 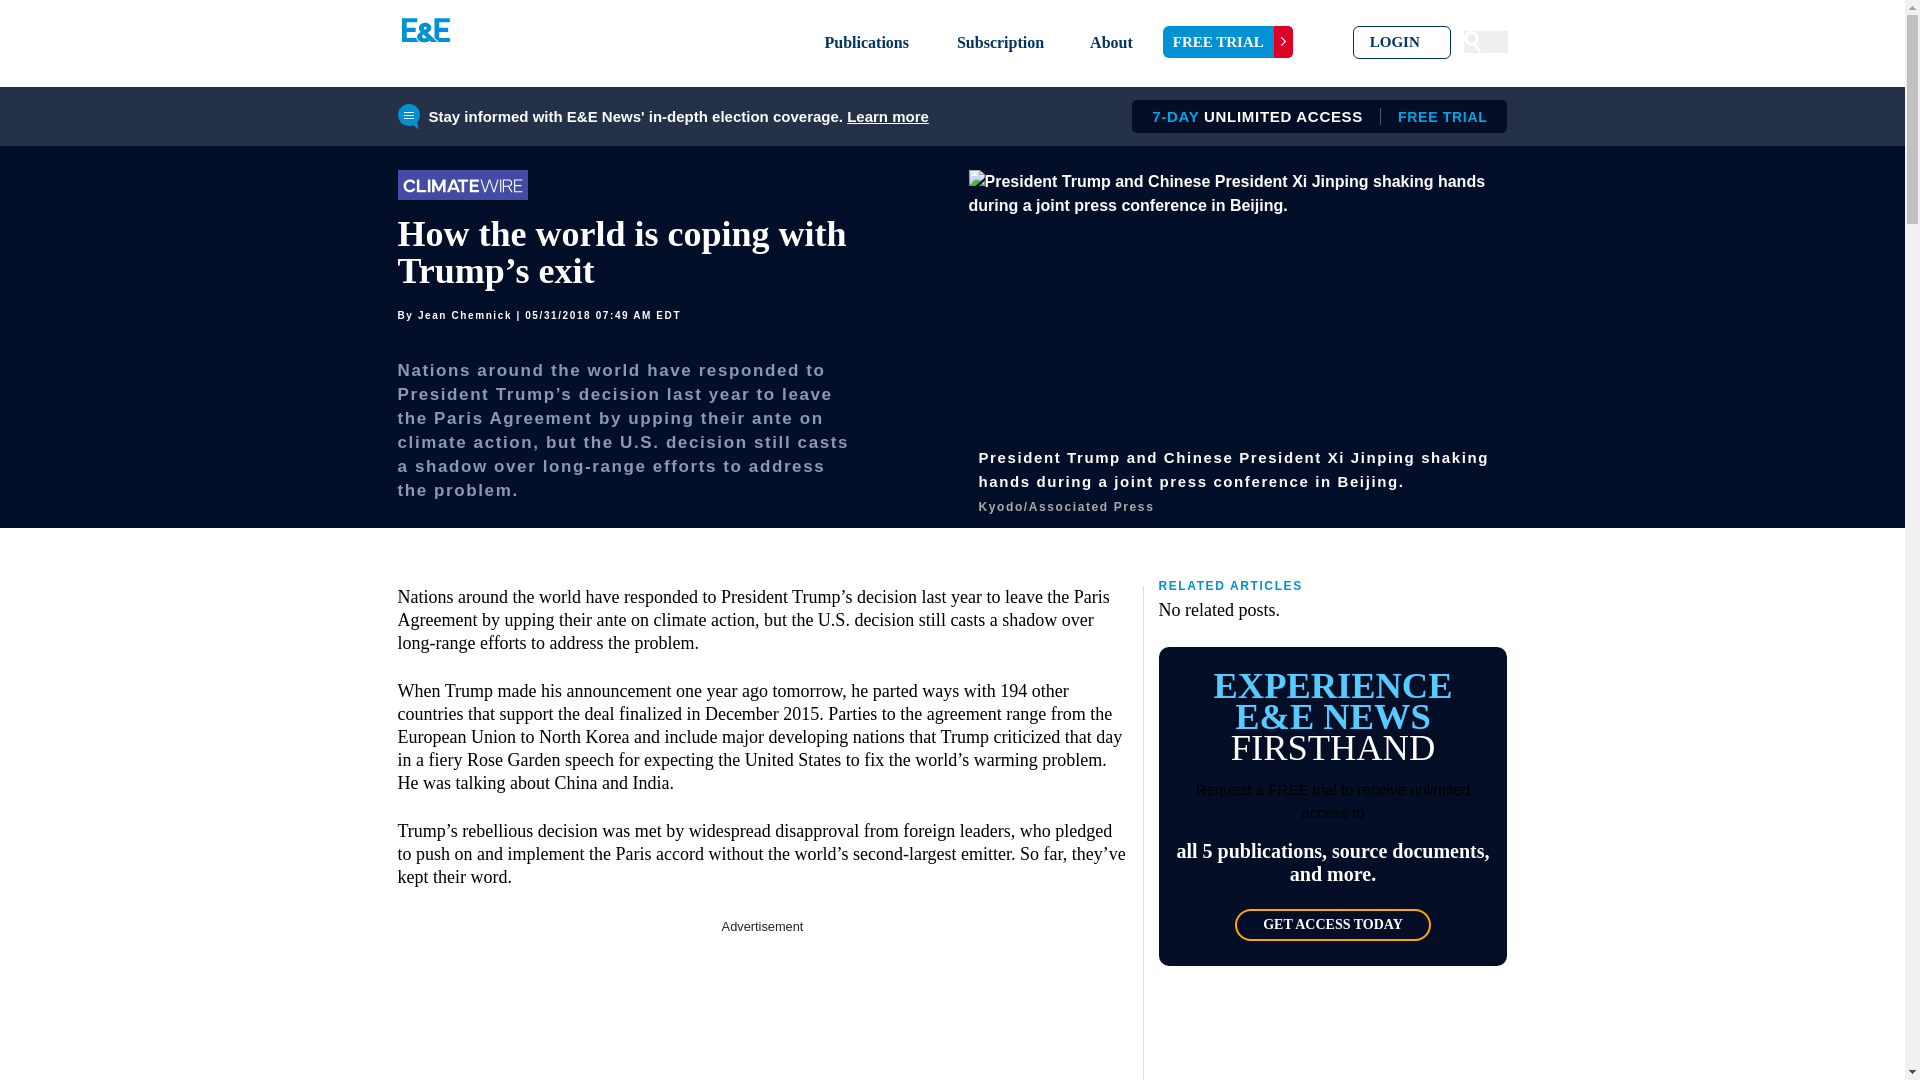 I want to click on Skip to primary navigation, so click(x=1111, y=42).